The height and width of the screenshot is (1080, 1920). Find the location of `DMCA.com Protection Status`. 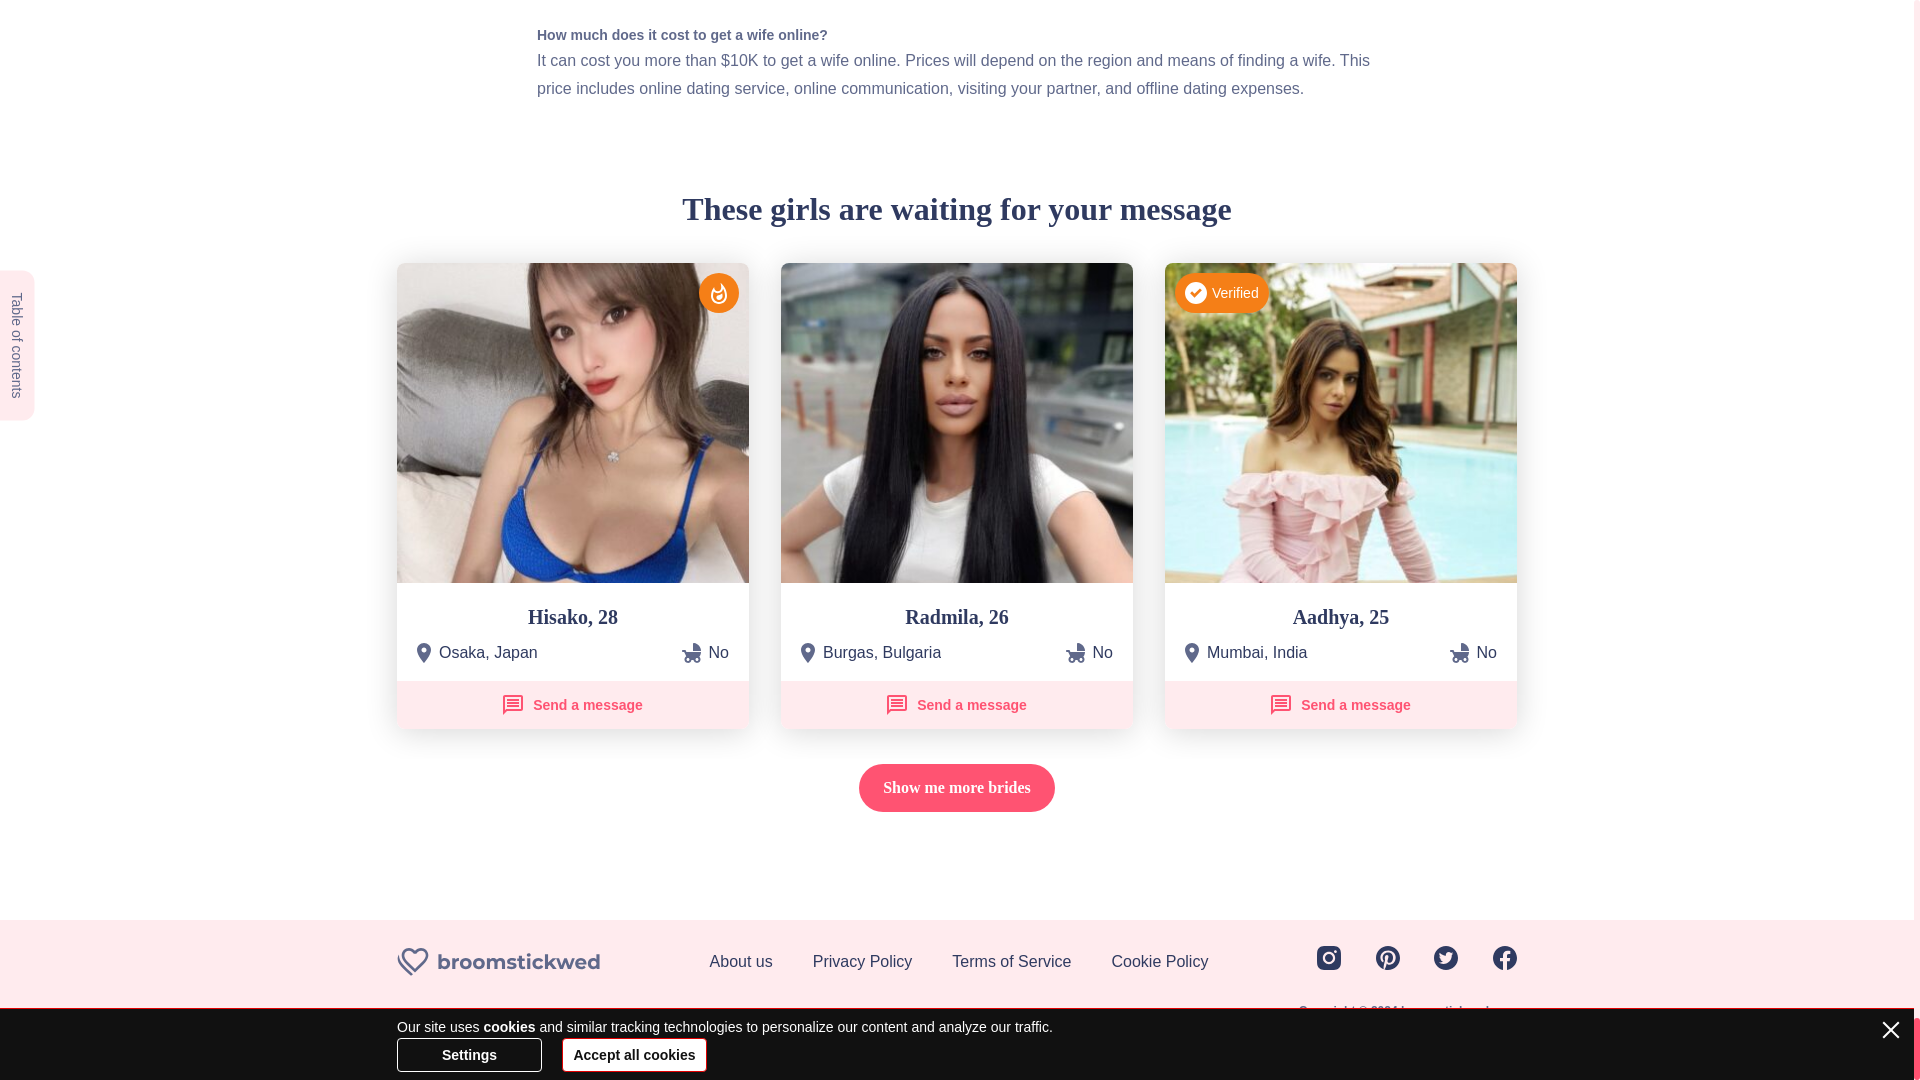

DMCA.com Protection Status is located at coordinates (458, 1034).